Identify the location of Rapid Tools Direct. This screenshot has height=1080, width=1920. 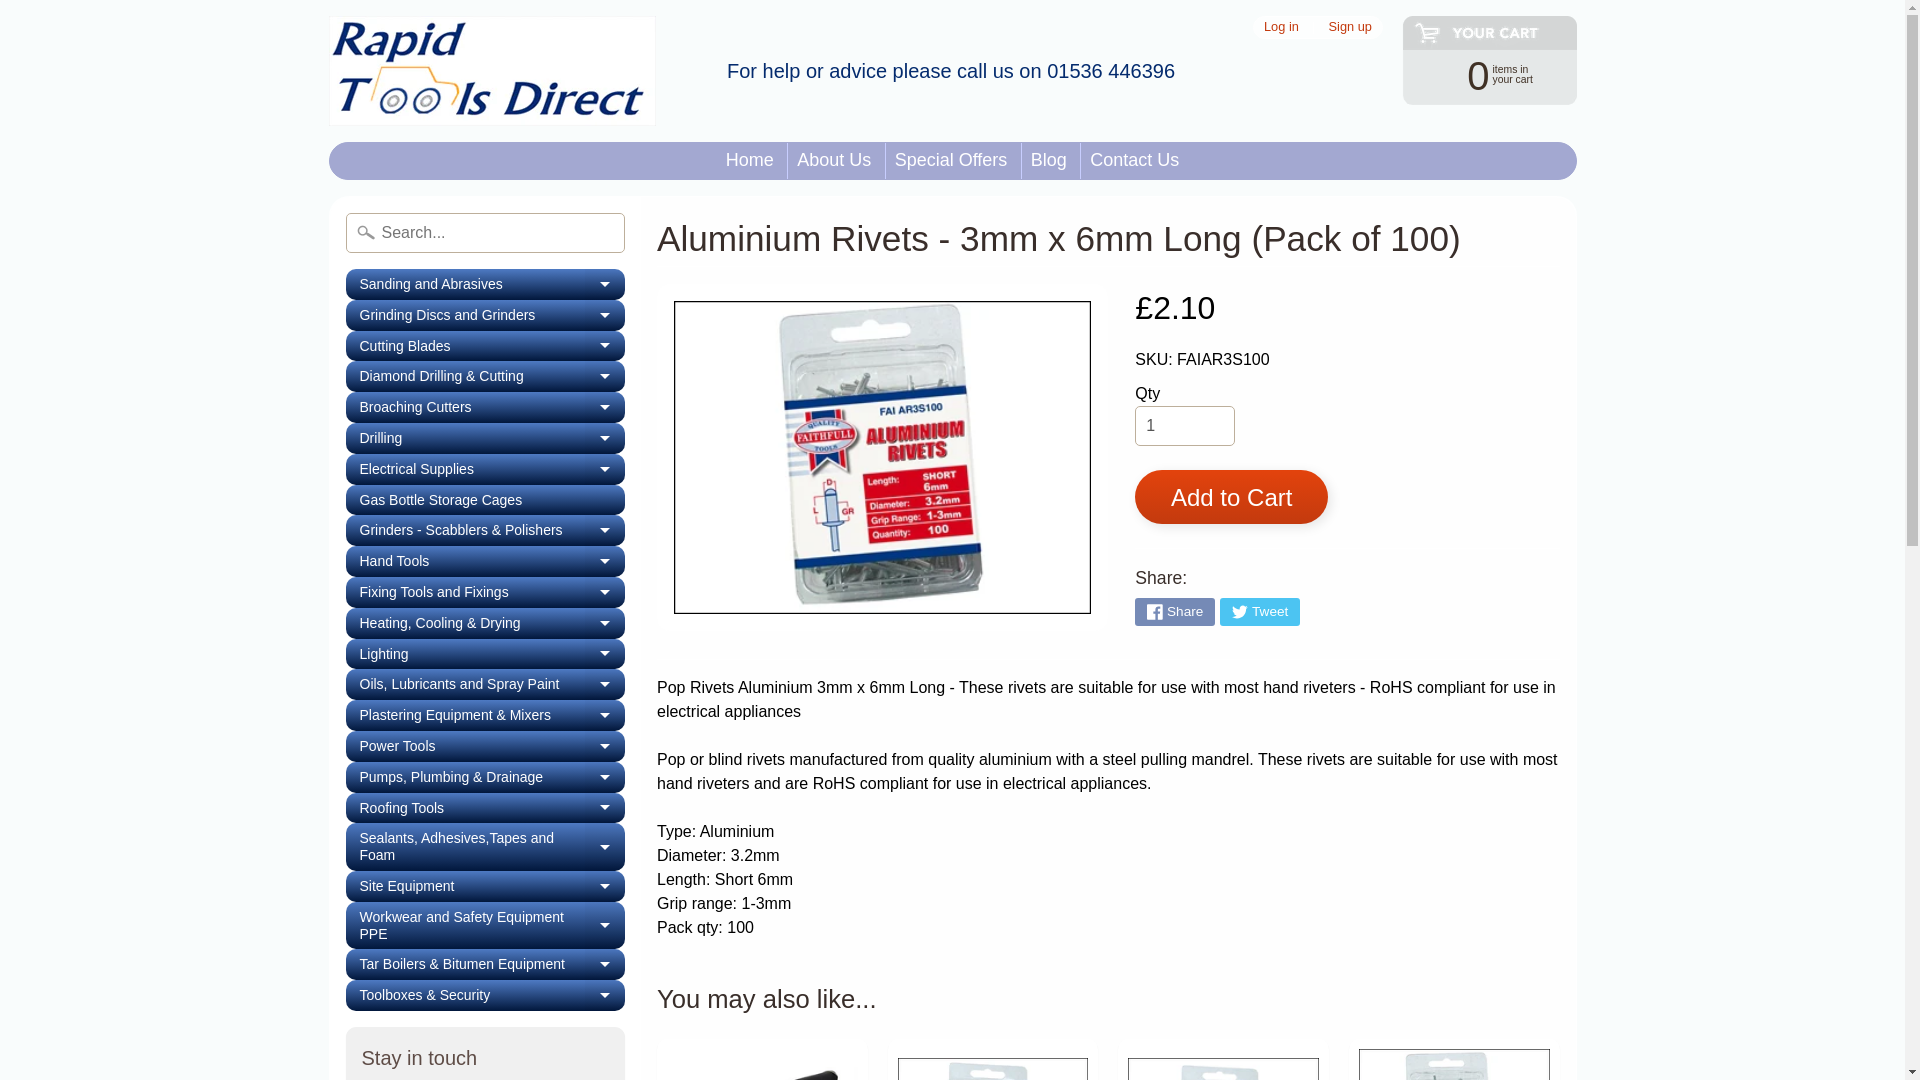
(1048, 160).